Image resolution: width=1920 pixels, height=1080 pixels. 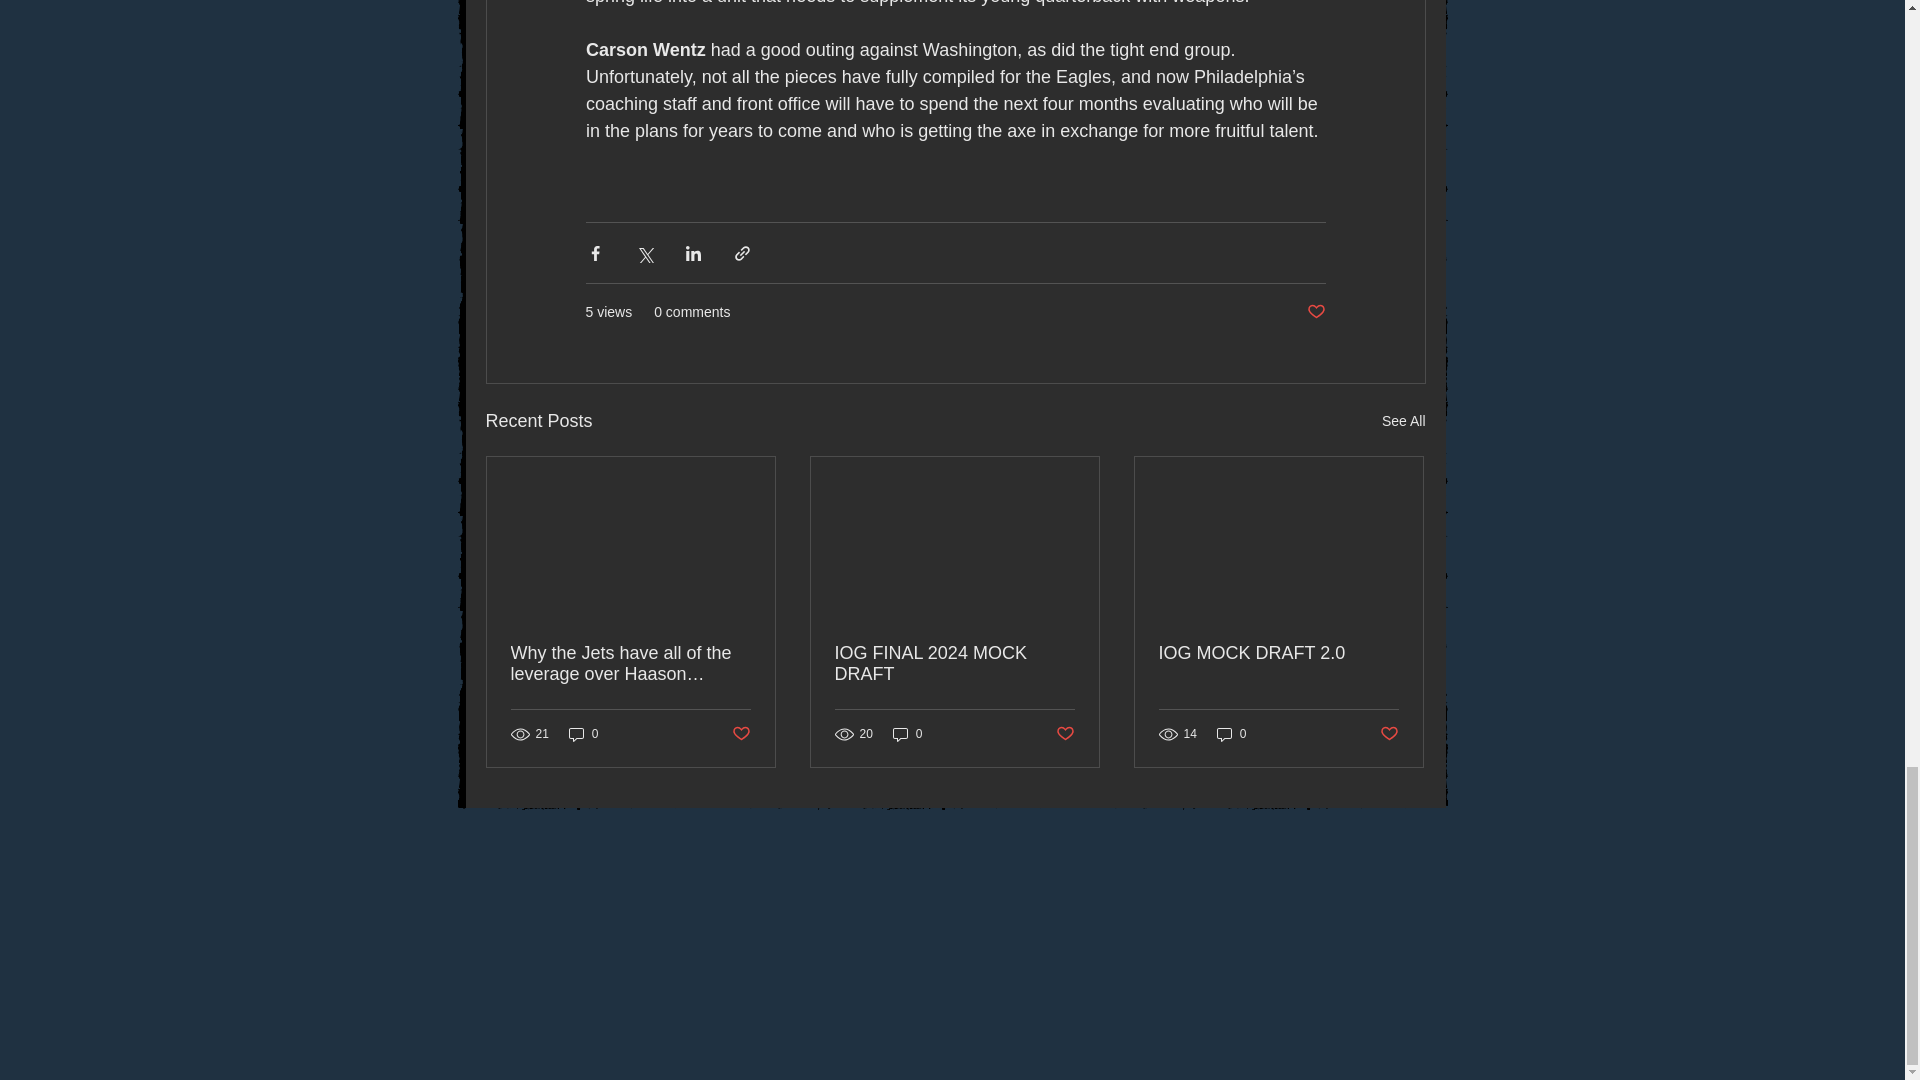 What do you see at coordinates (1066, 734) in the screenshot?
I see `Post not marked as liked` at bounding box center [1066, 734].